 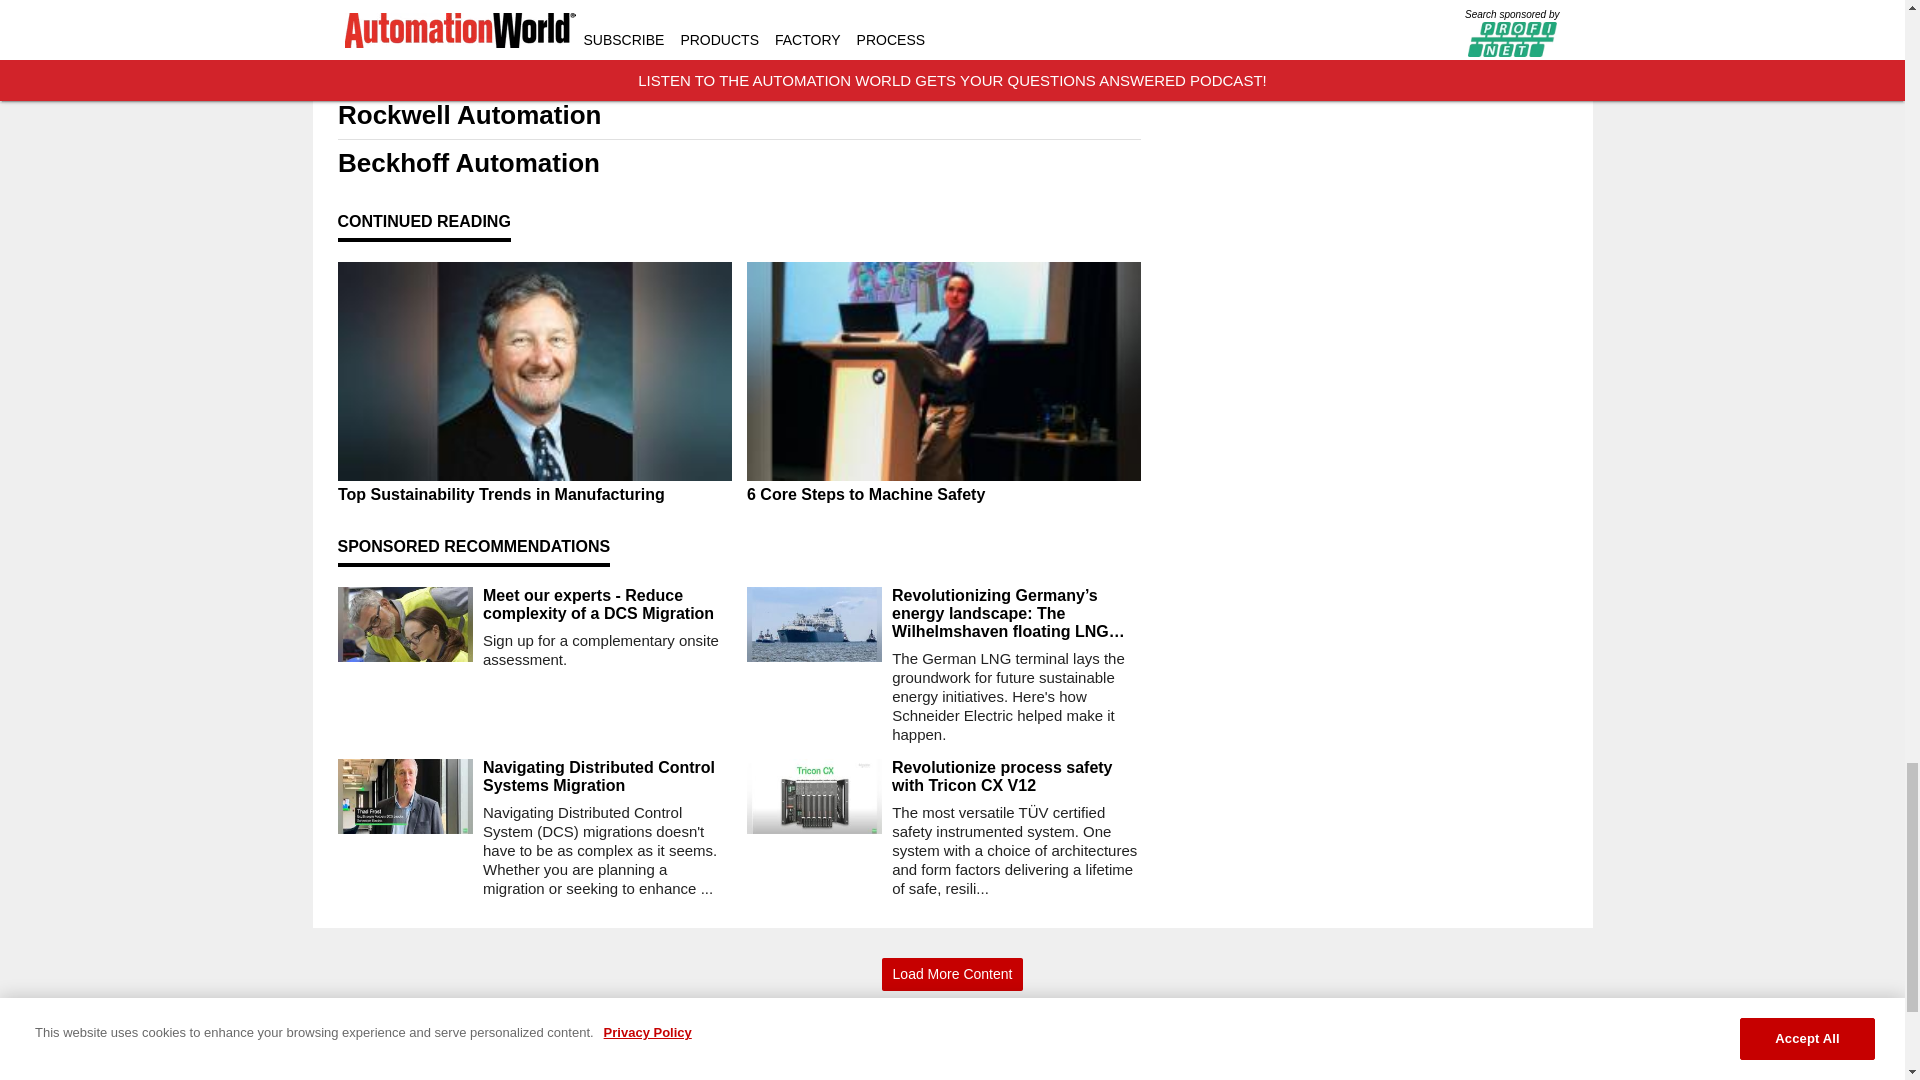 What do you see at coordinates (606, 605) in the screenshot?
I see `Meet our experts - Reduce complexity of a DCS Migration` at bounding box center [606, 605].